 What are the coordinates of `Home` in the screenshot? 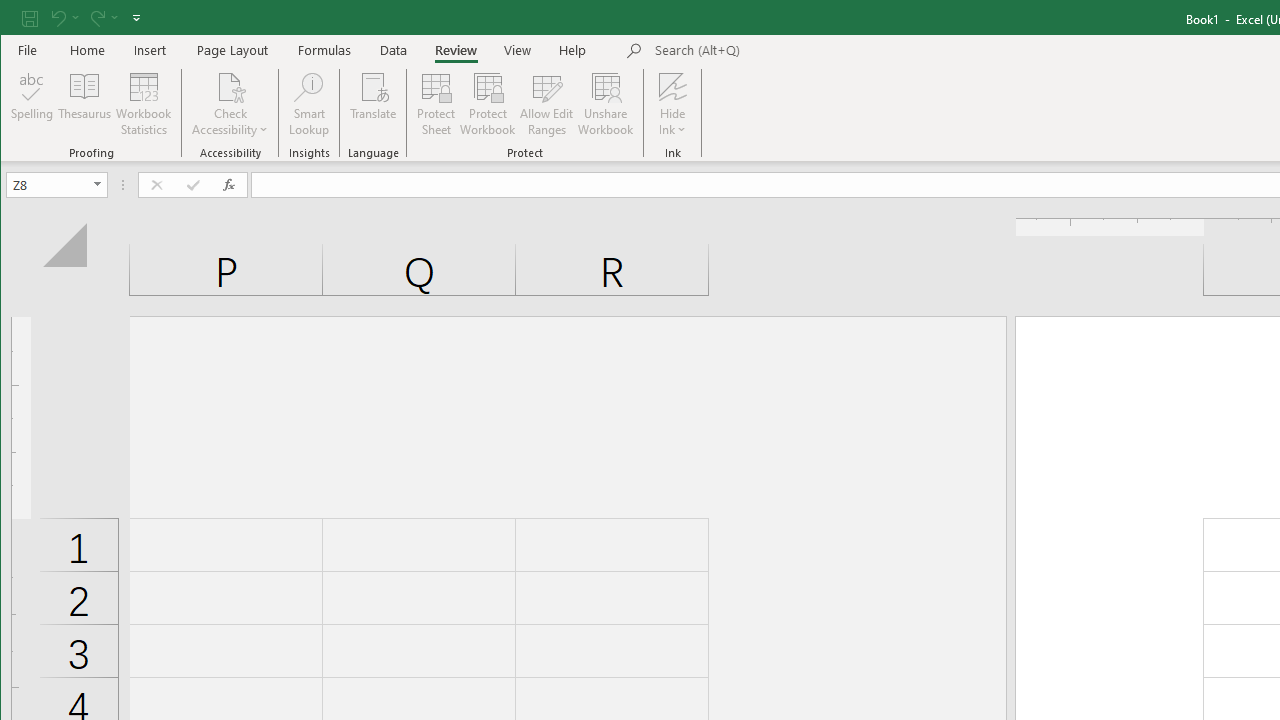 It's located at (88, 50).